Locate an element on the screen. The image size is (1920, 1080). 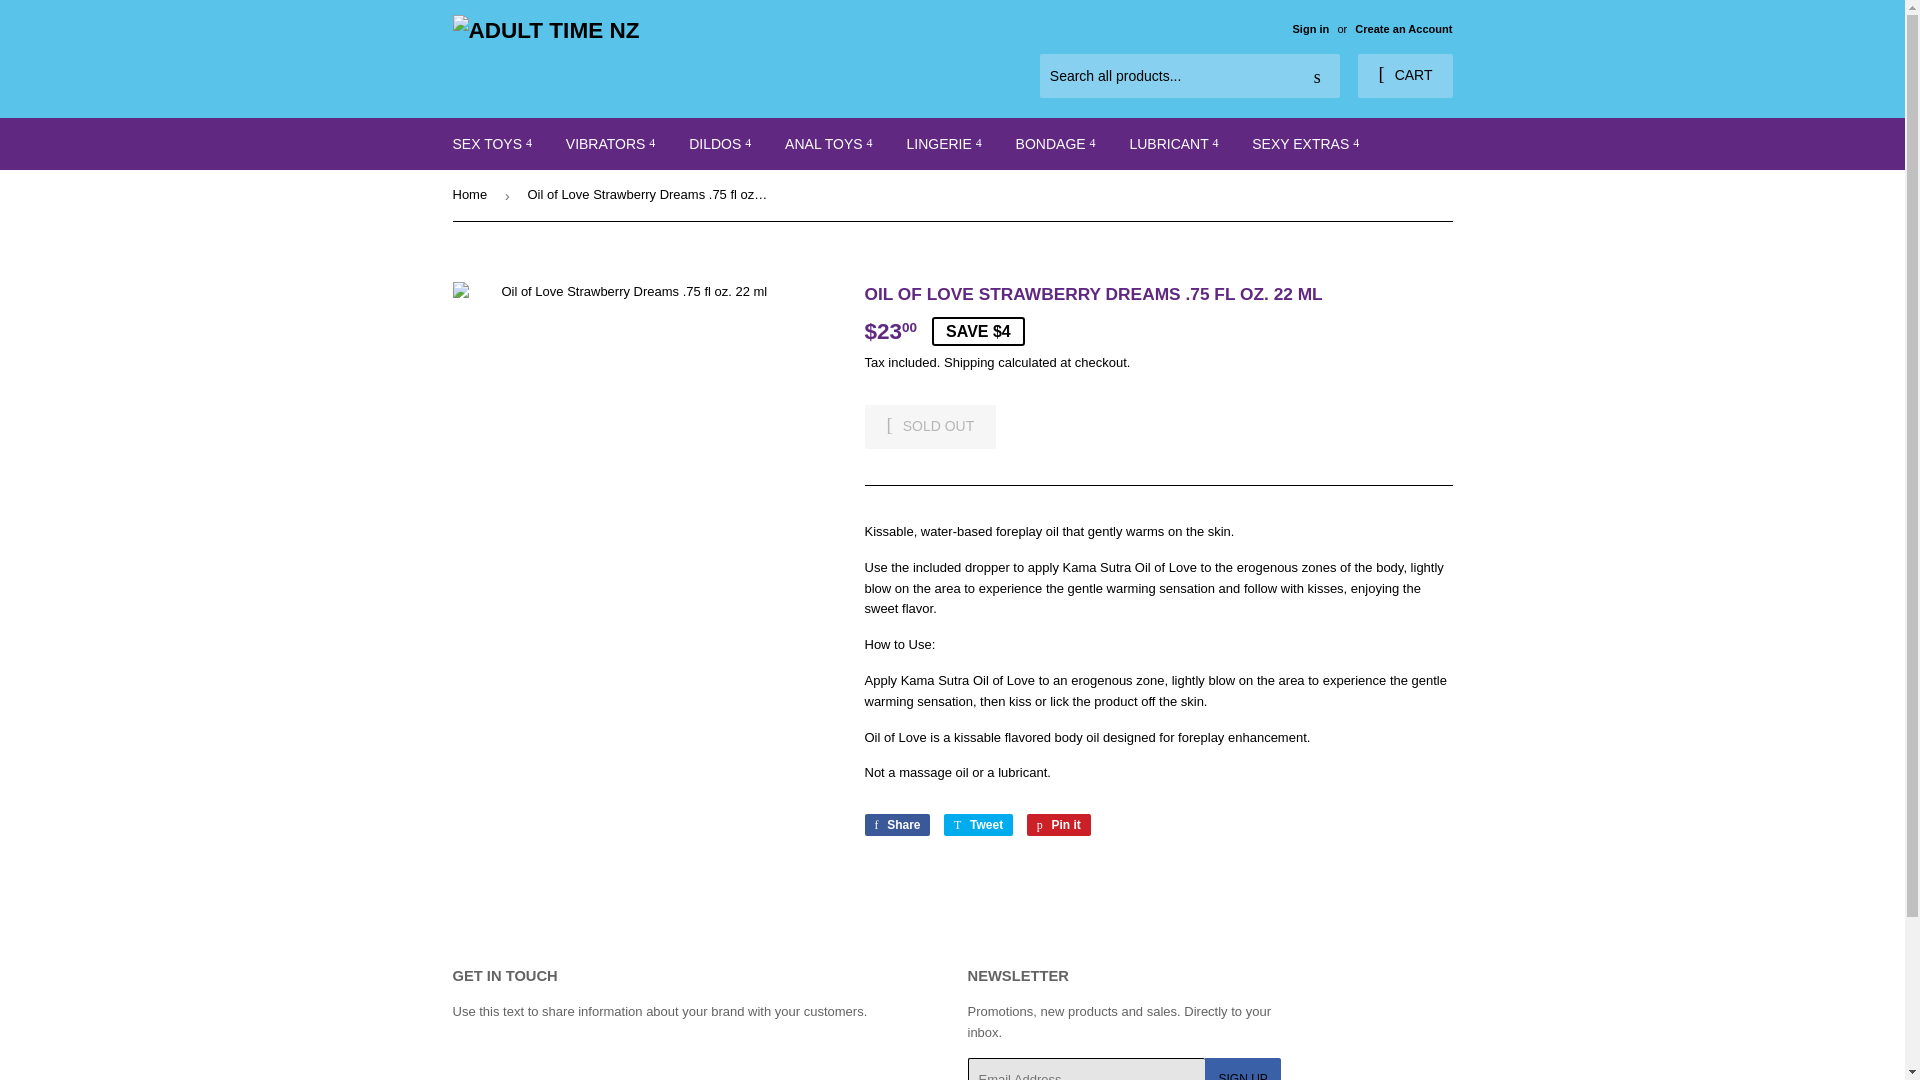
CART is located at coordinates (1404, 76).